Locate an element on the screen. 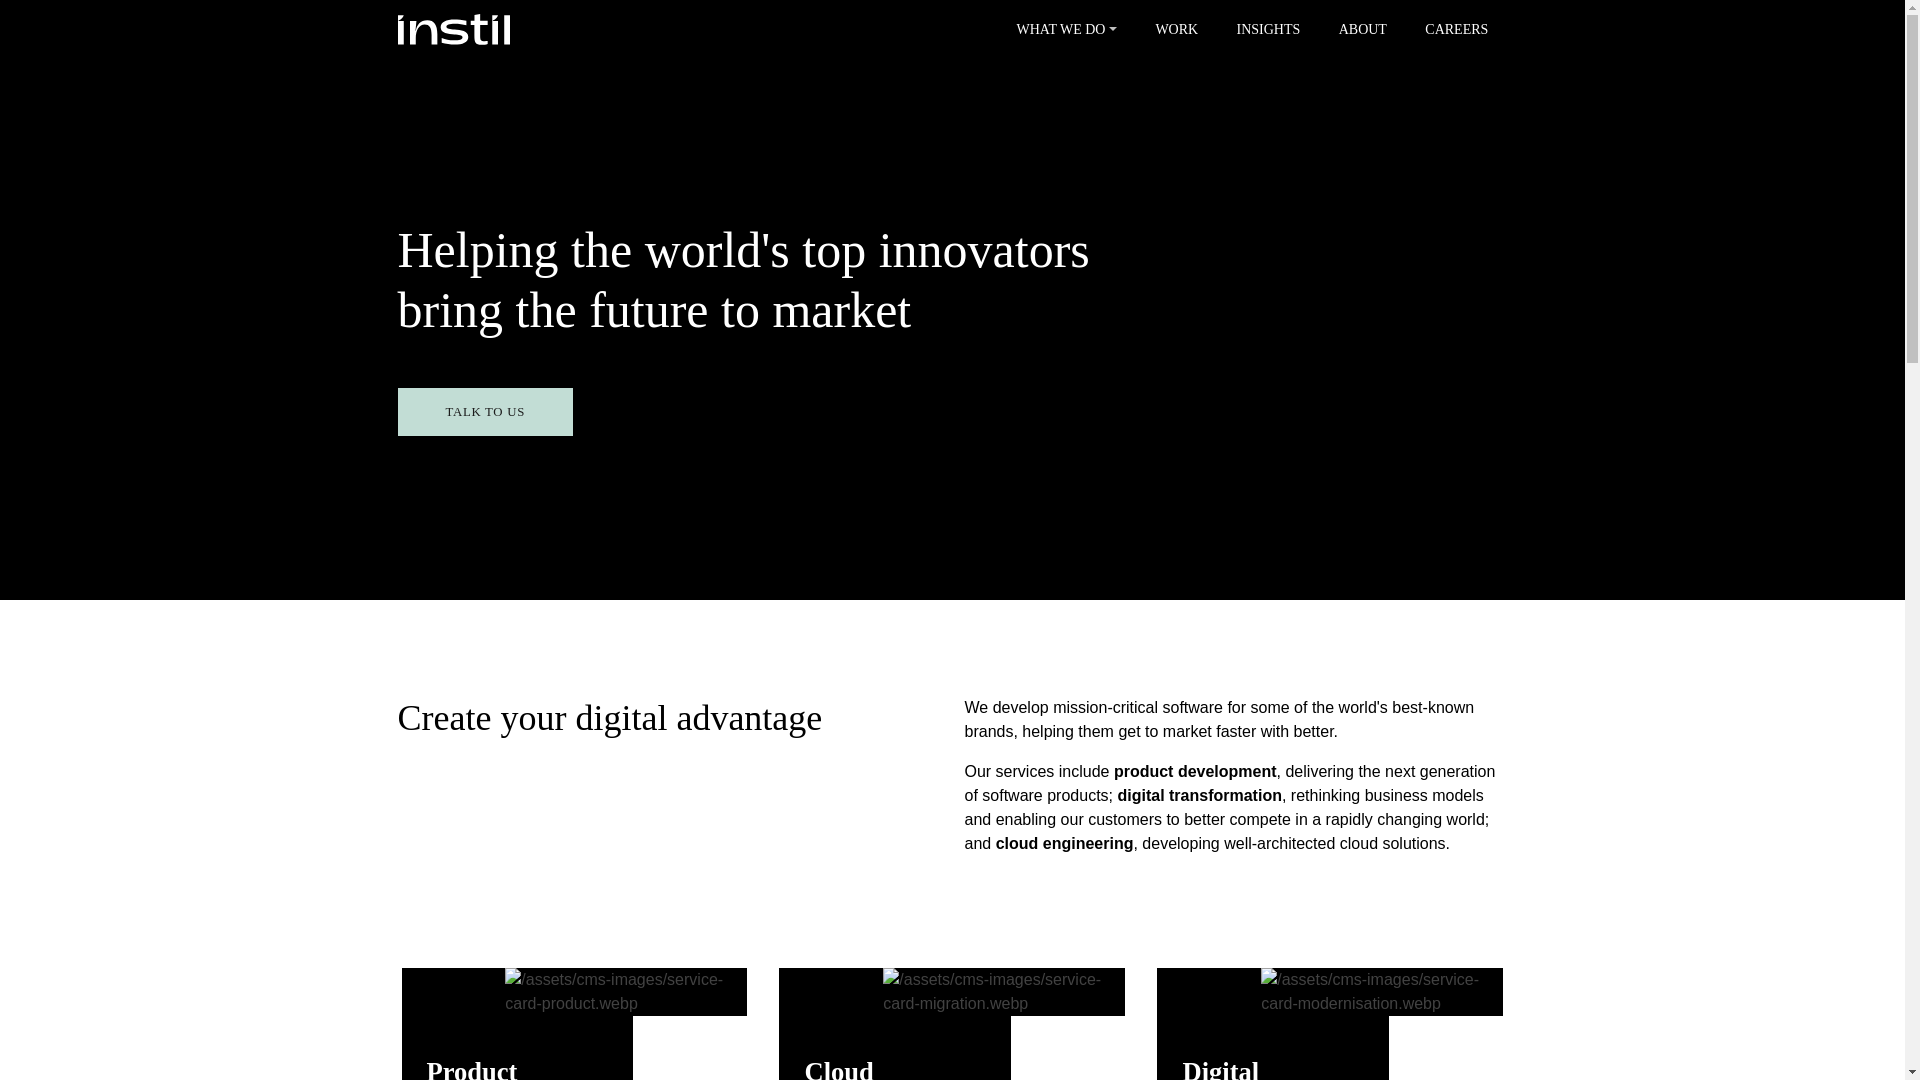 Image resolution: width=1920 pixels, height=1080 pixels. TALK TO US is located at coordinates (484, 412).